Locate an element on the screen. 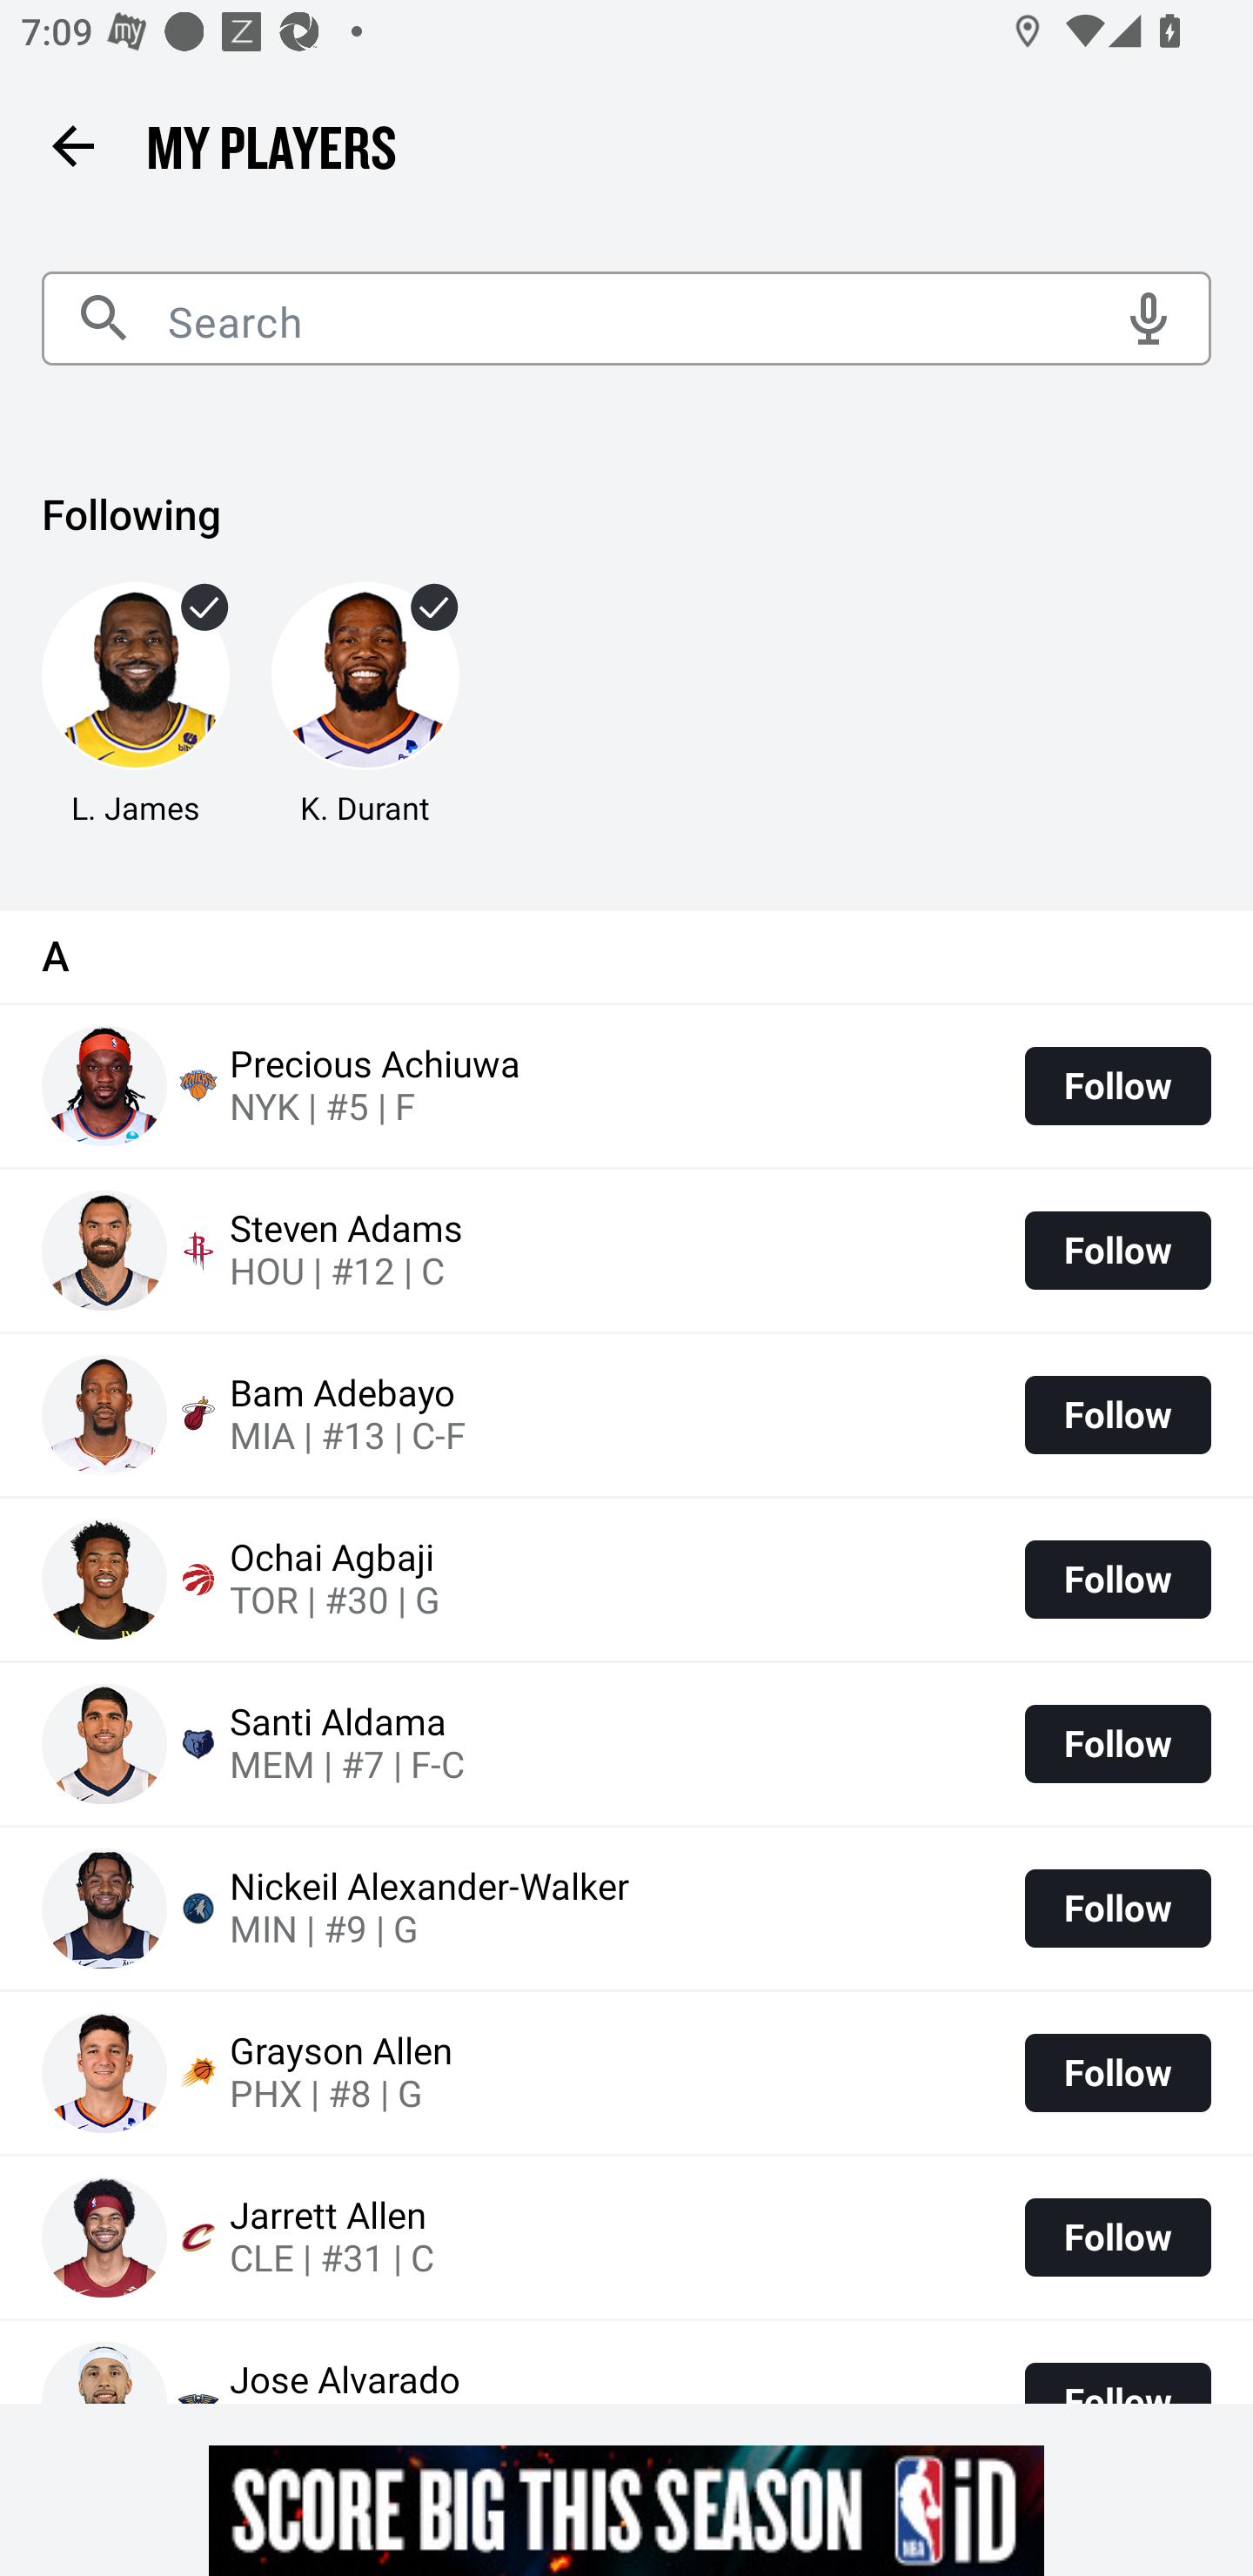  g5nqqygr7owph is located at coordinates (626, 2510).